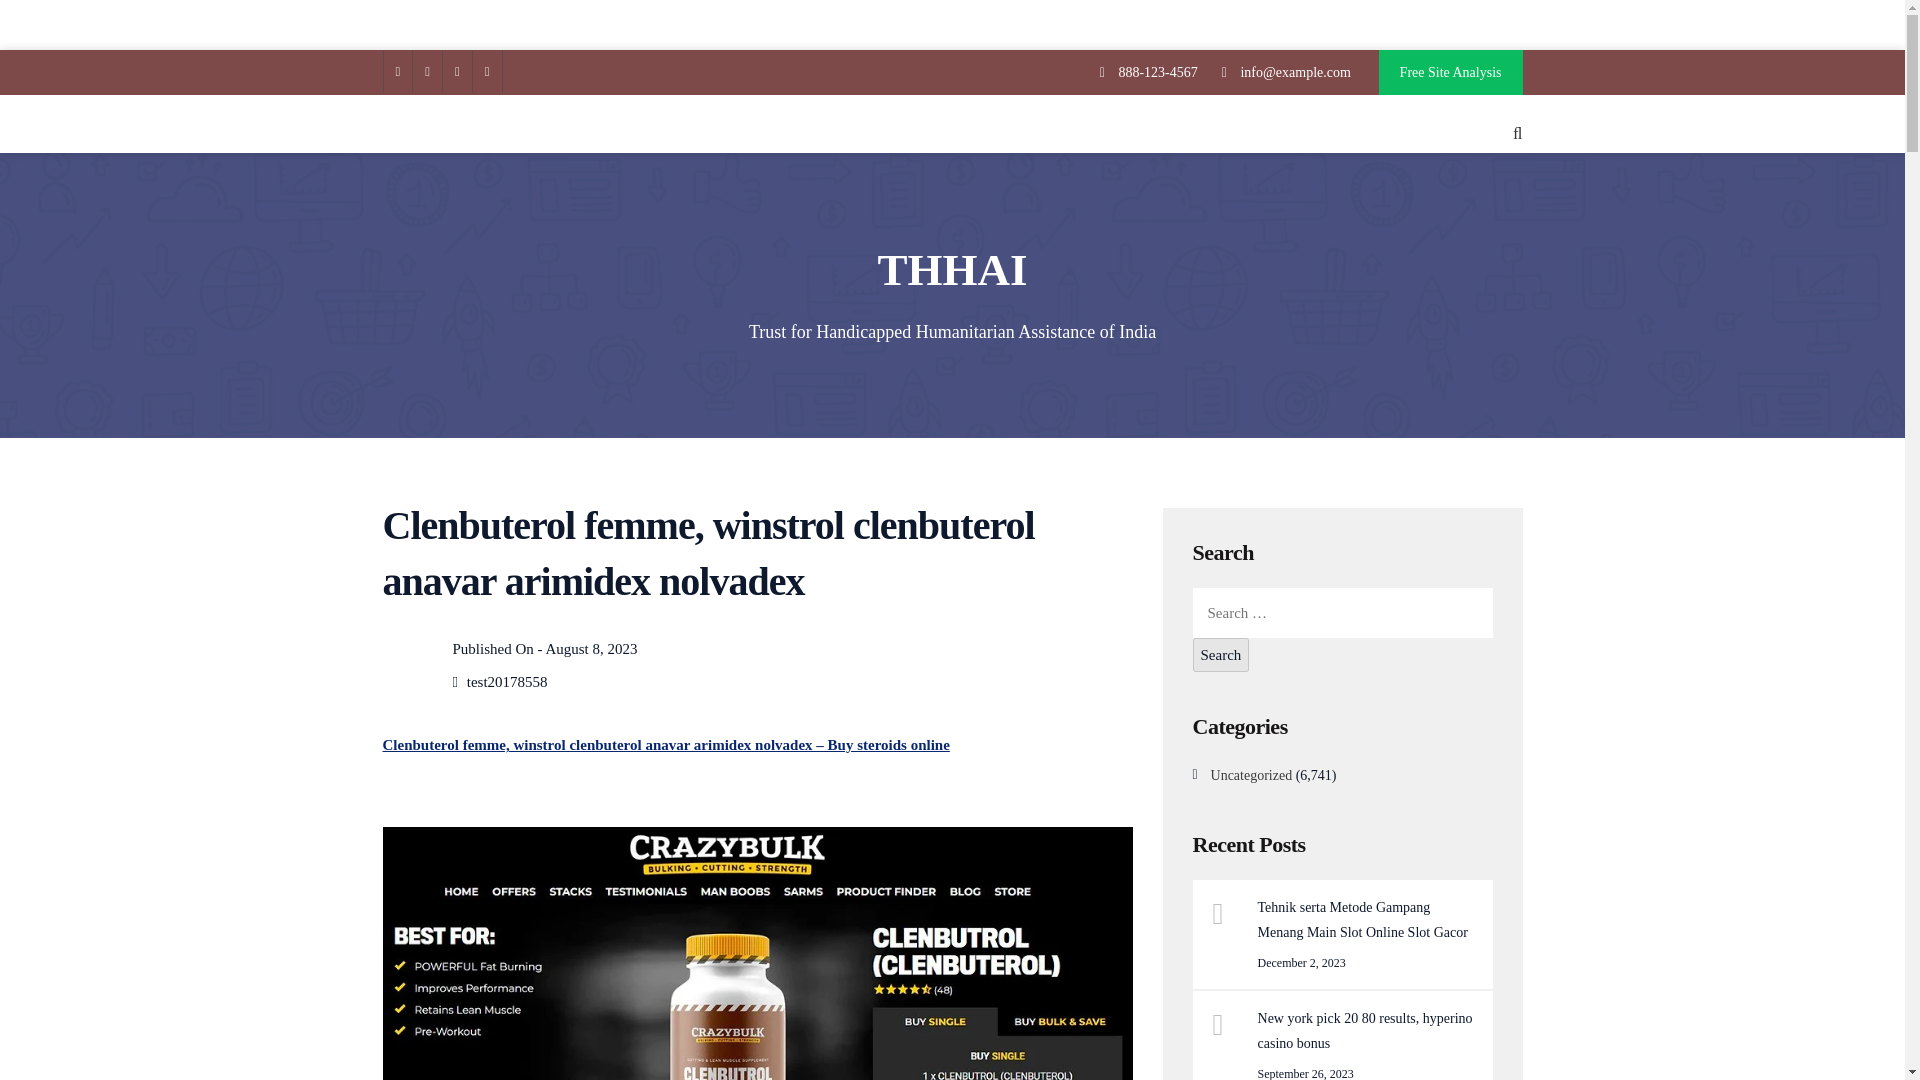 This screenshot has height=1080, width=1920. What do you see at coordinates (591, 648) in the screenshot?
I see `August 8, 2023` at bounding box center [591, 648].